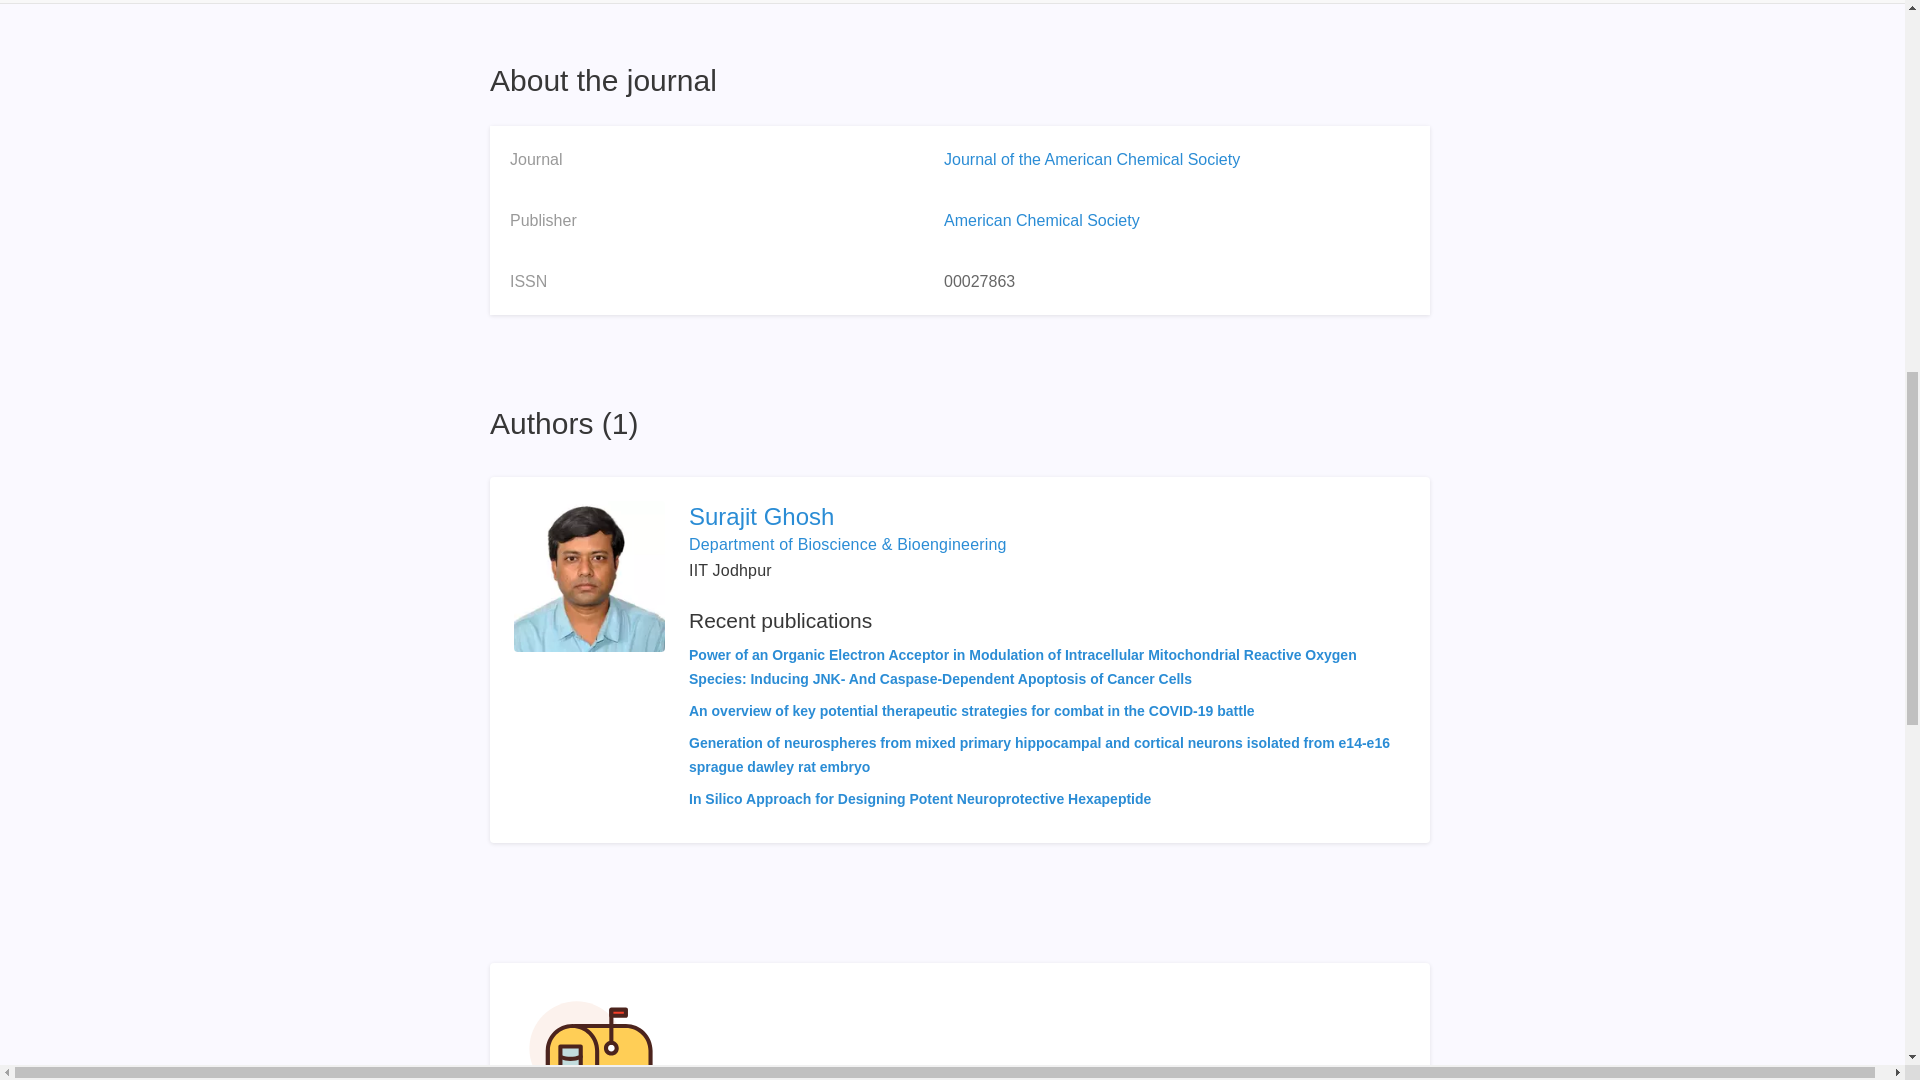 The height and width of the screenshot is (1080, 1920). Describe the element at coordinates (1042, 220) in the screenshot. I see `American Chemical Society` at that location.